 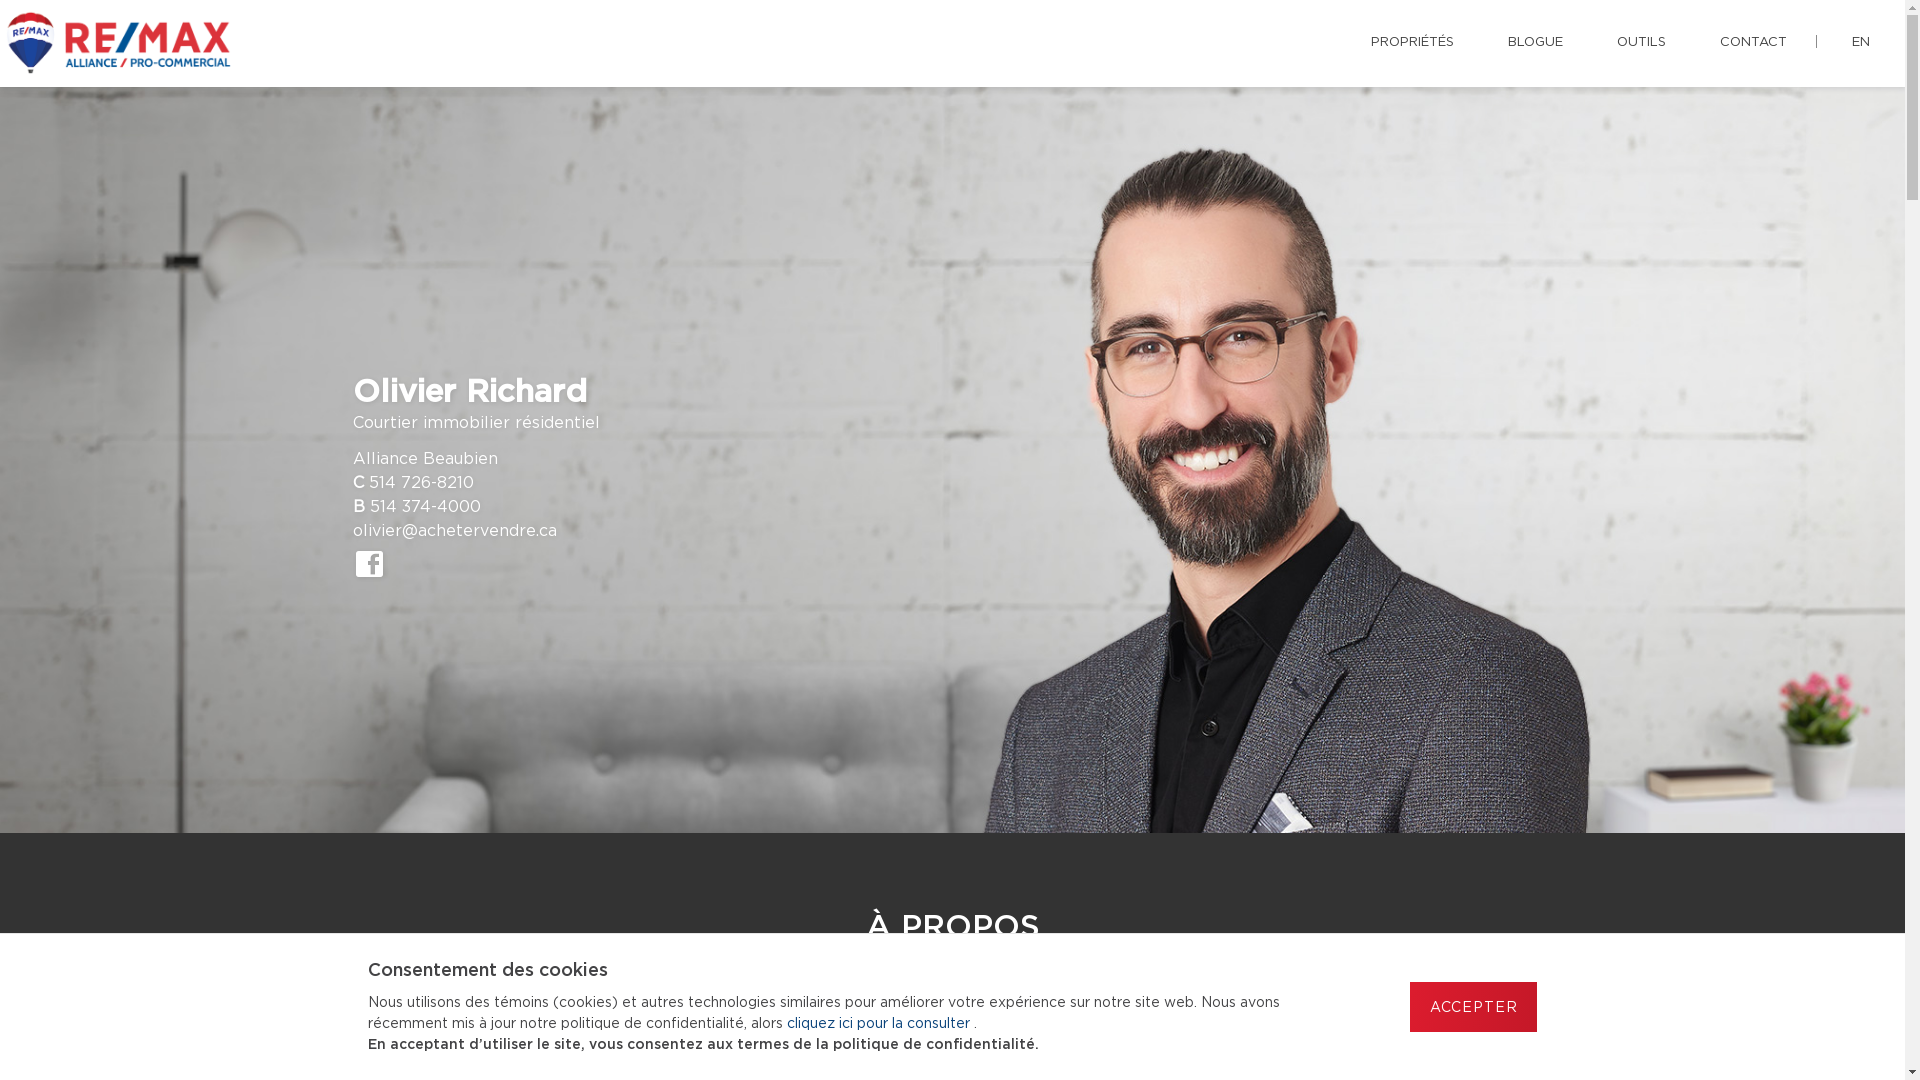 What do you see at coordinates (879, 1024) in the screenshot?
I see `cliquez ici pour la consulter` at bounding box center [879, 1024].